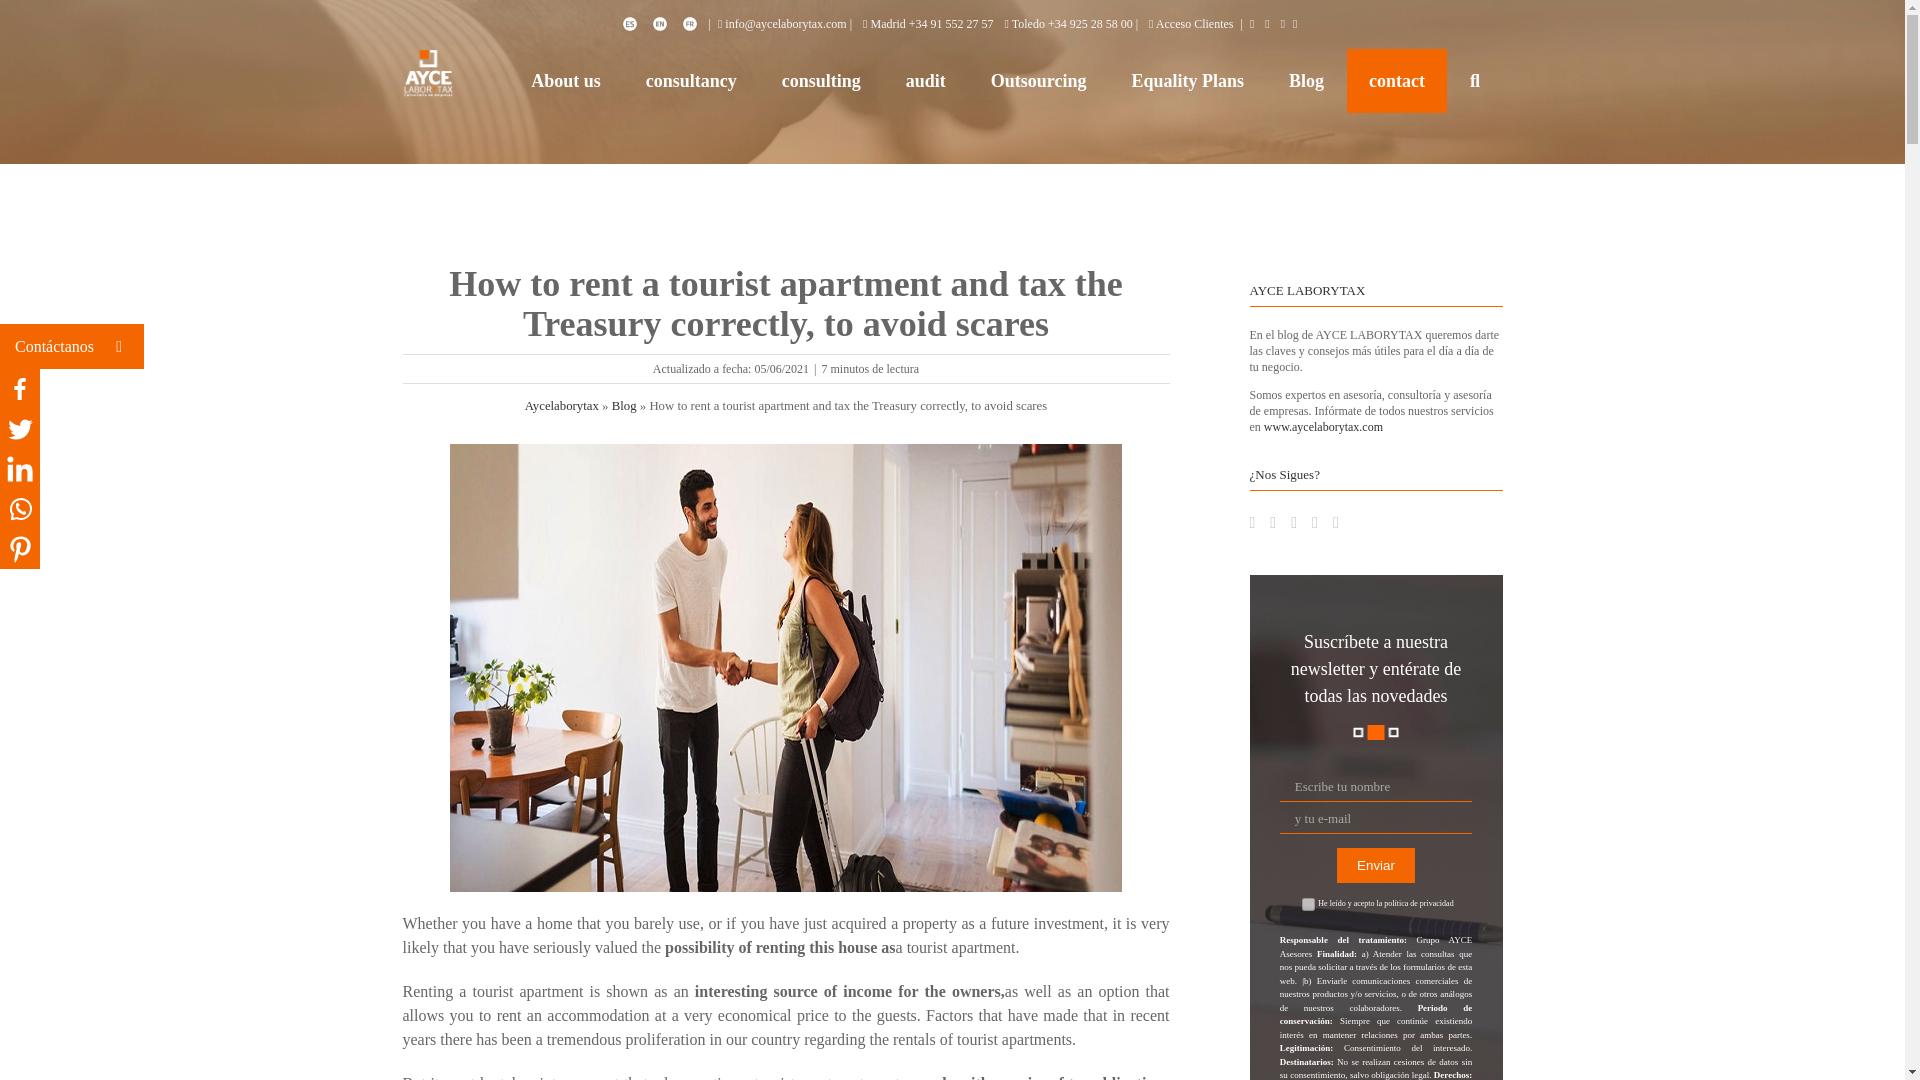 This screenshot has width=1920, height=1080. I want to click on consulting, so click(820, 80).